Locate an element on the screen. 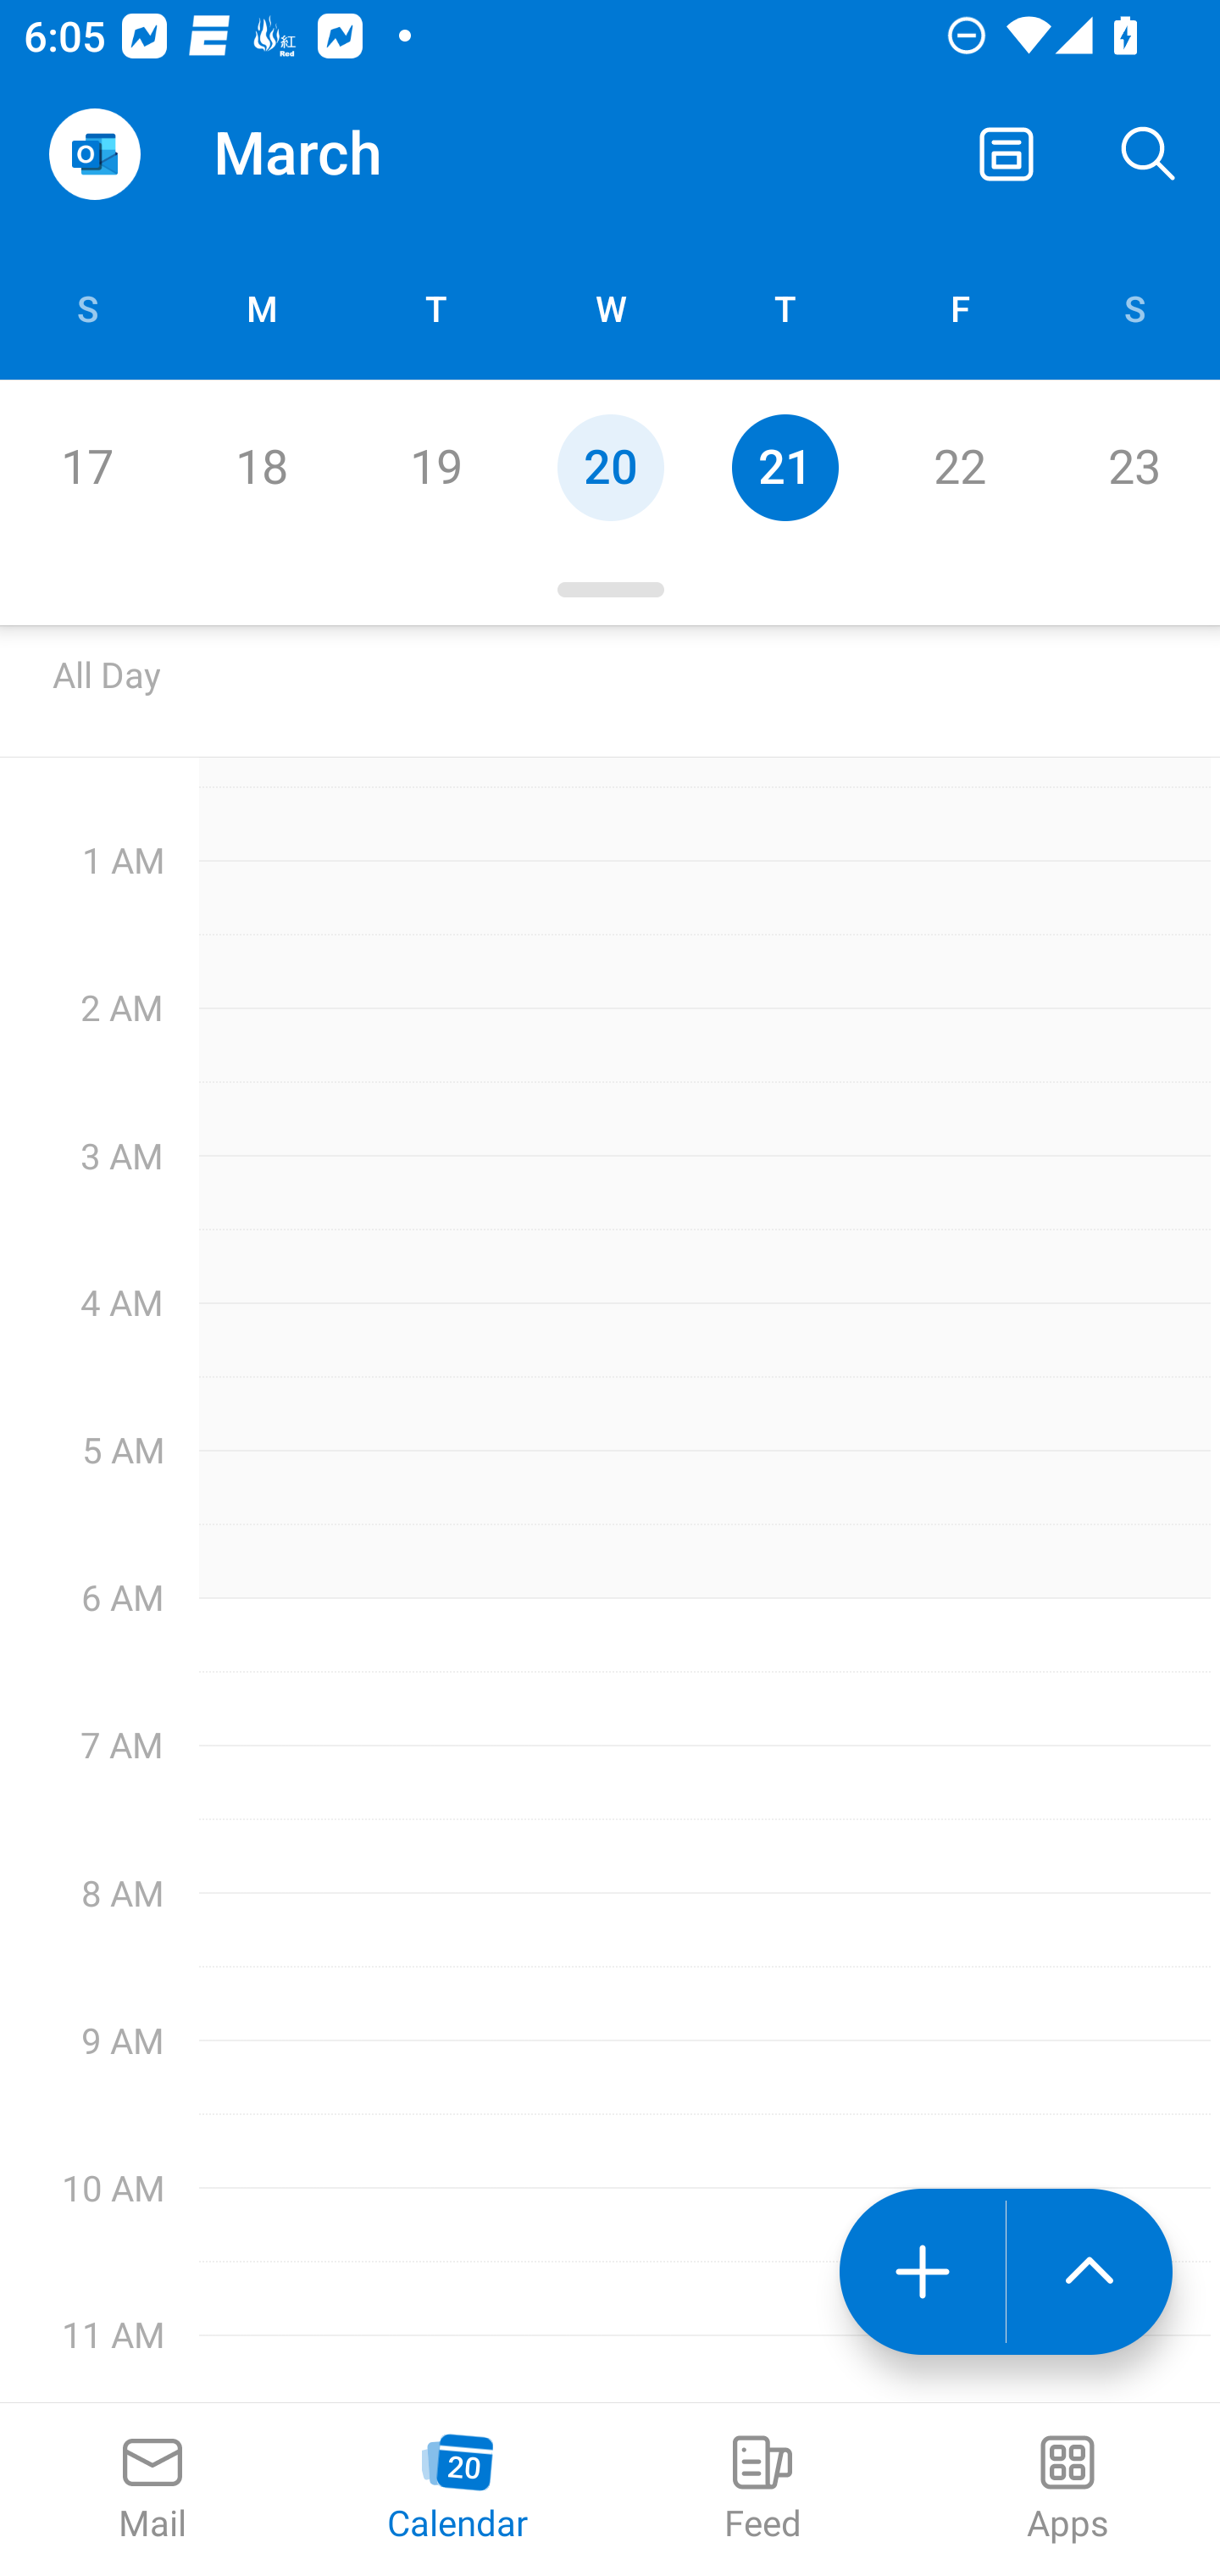 This screenshot has height=2576, width=1220. 23 Saturday, March 23 is located at coordinates (1134, 467).